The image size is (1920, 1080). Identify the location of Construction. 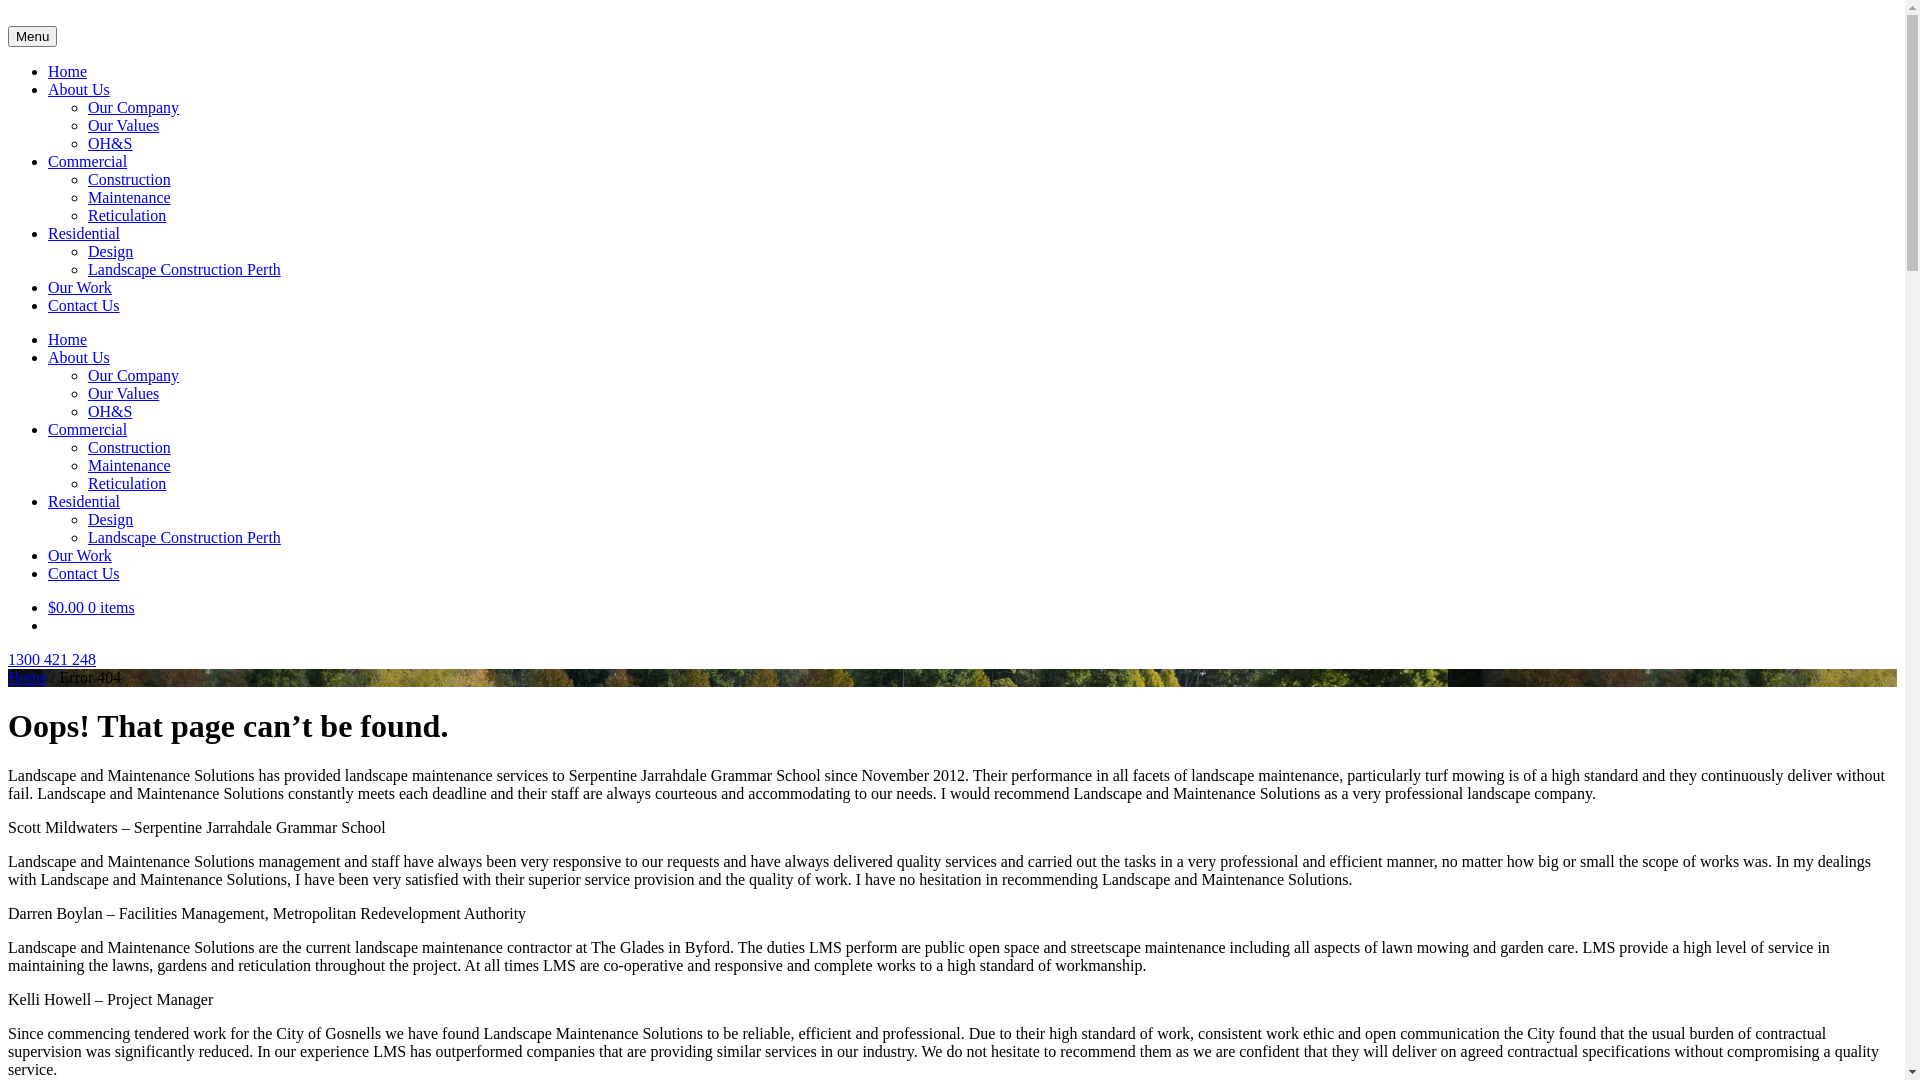
(130, 180).